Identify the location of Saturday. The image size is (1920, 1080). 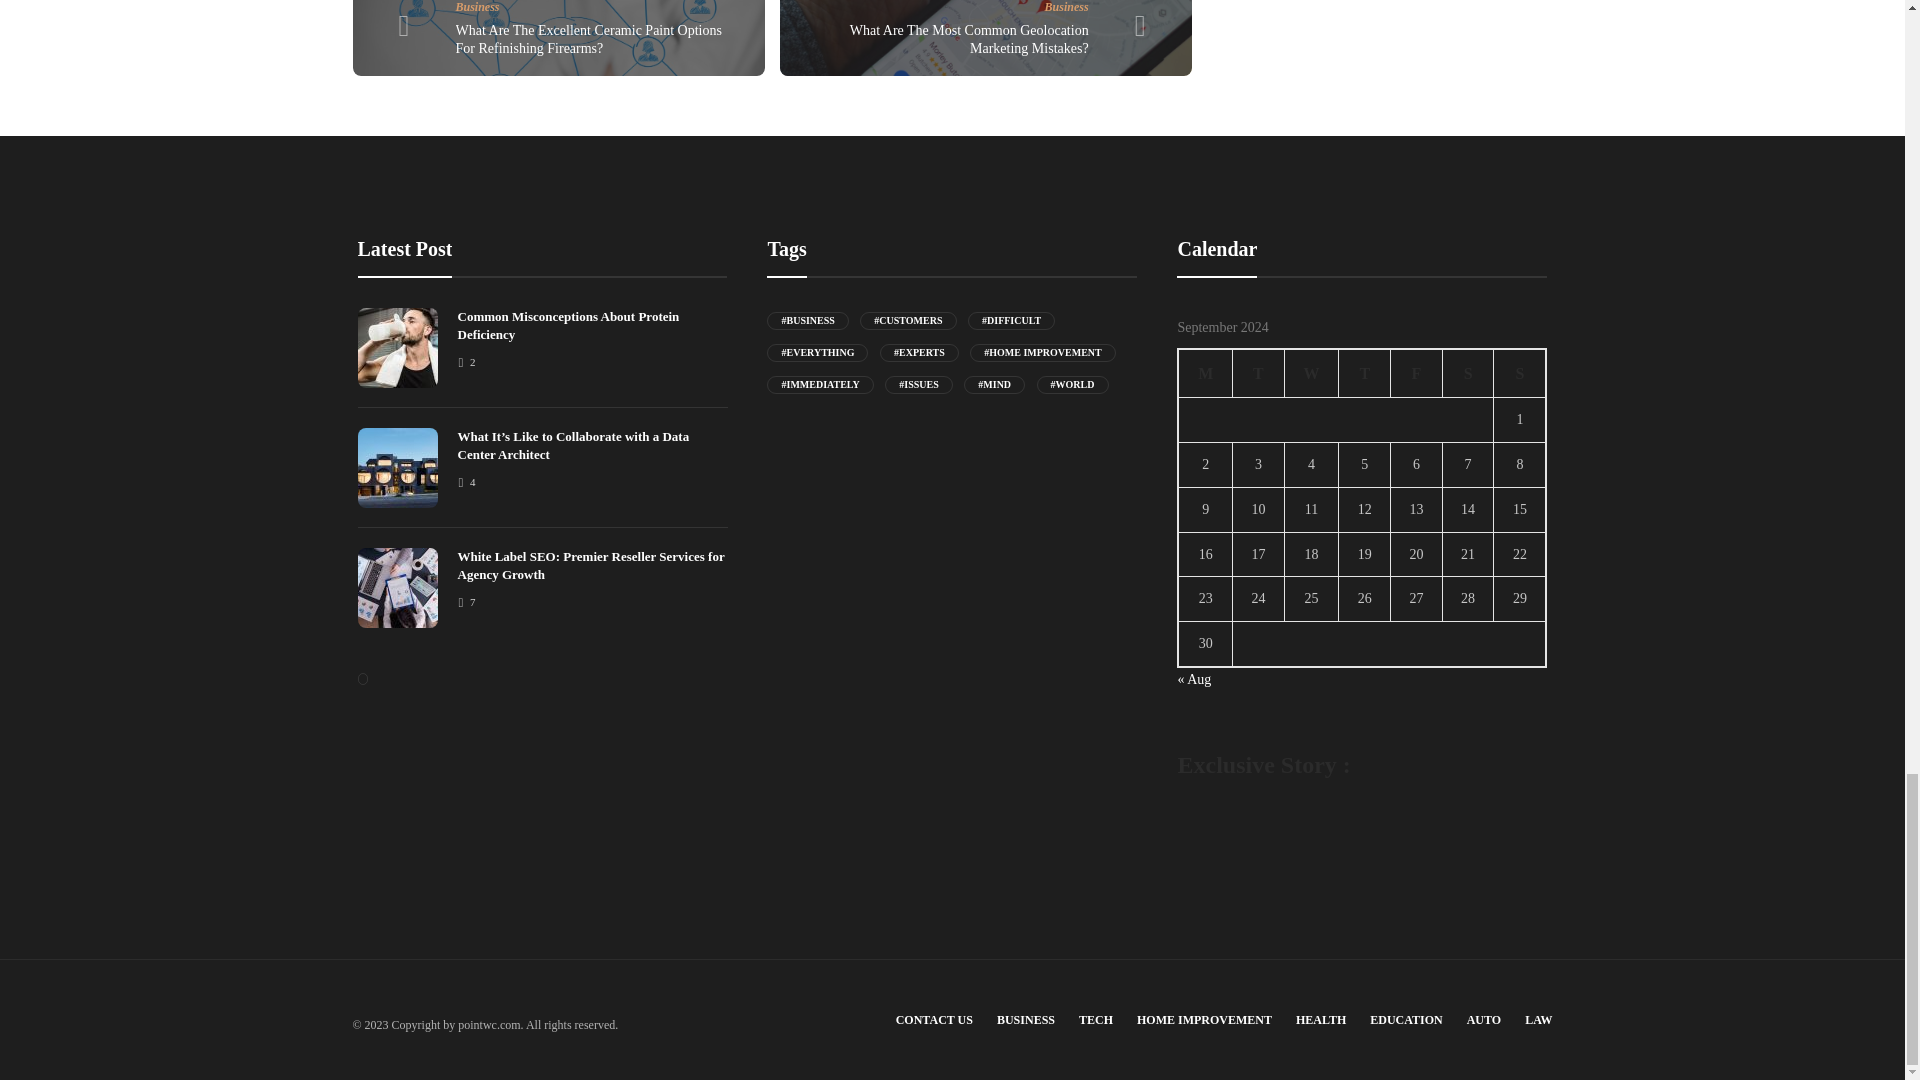
(1467, 373).